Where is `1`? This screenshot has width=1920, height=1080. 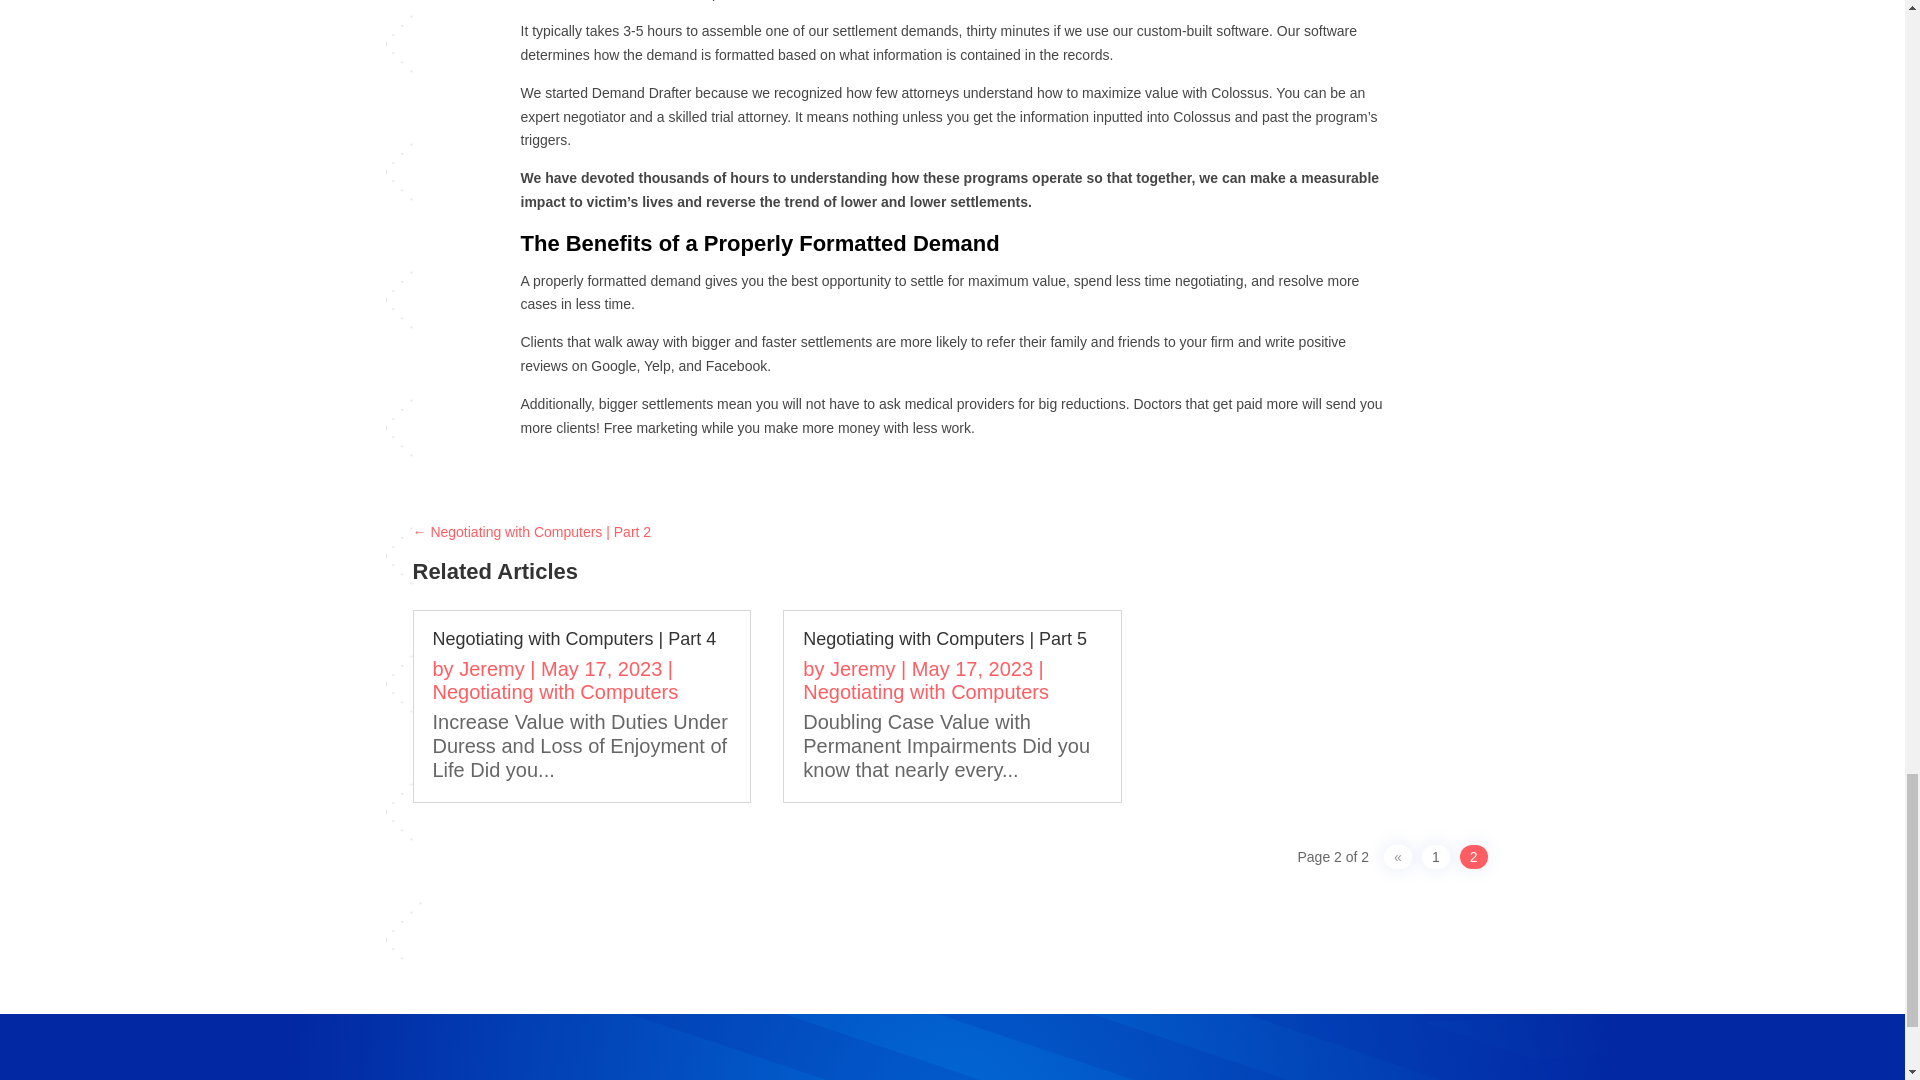
1 is located at coordinates (1436, 856).